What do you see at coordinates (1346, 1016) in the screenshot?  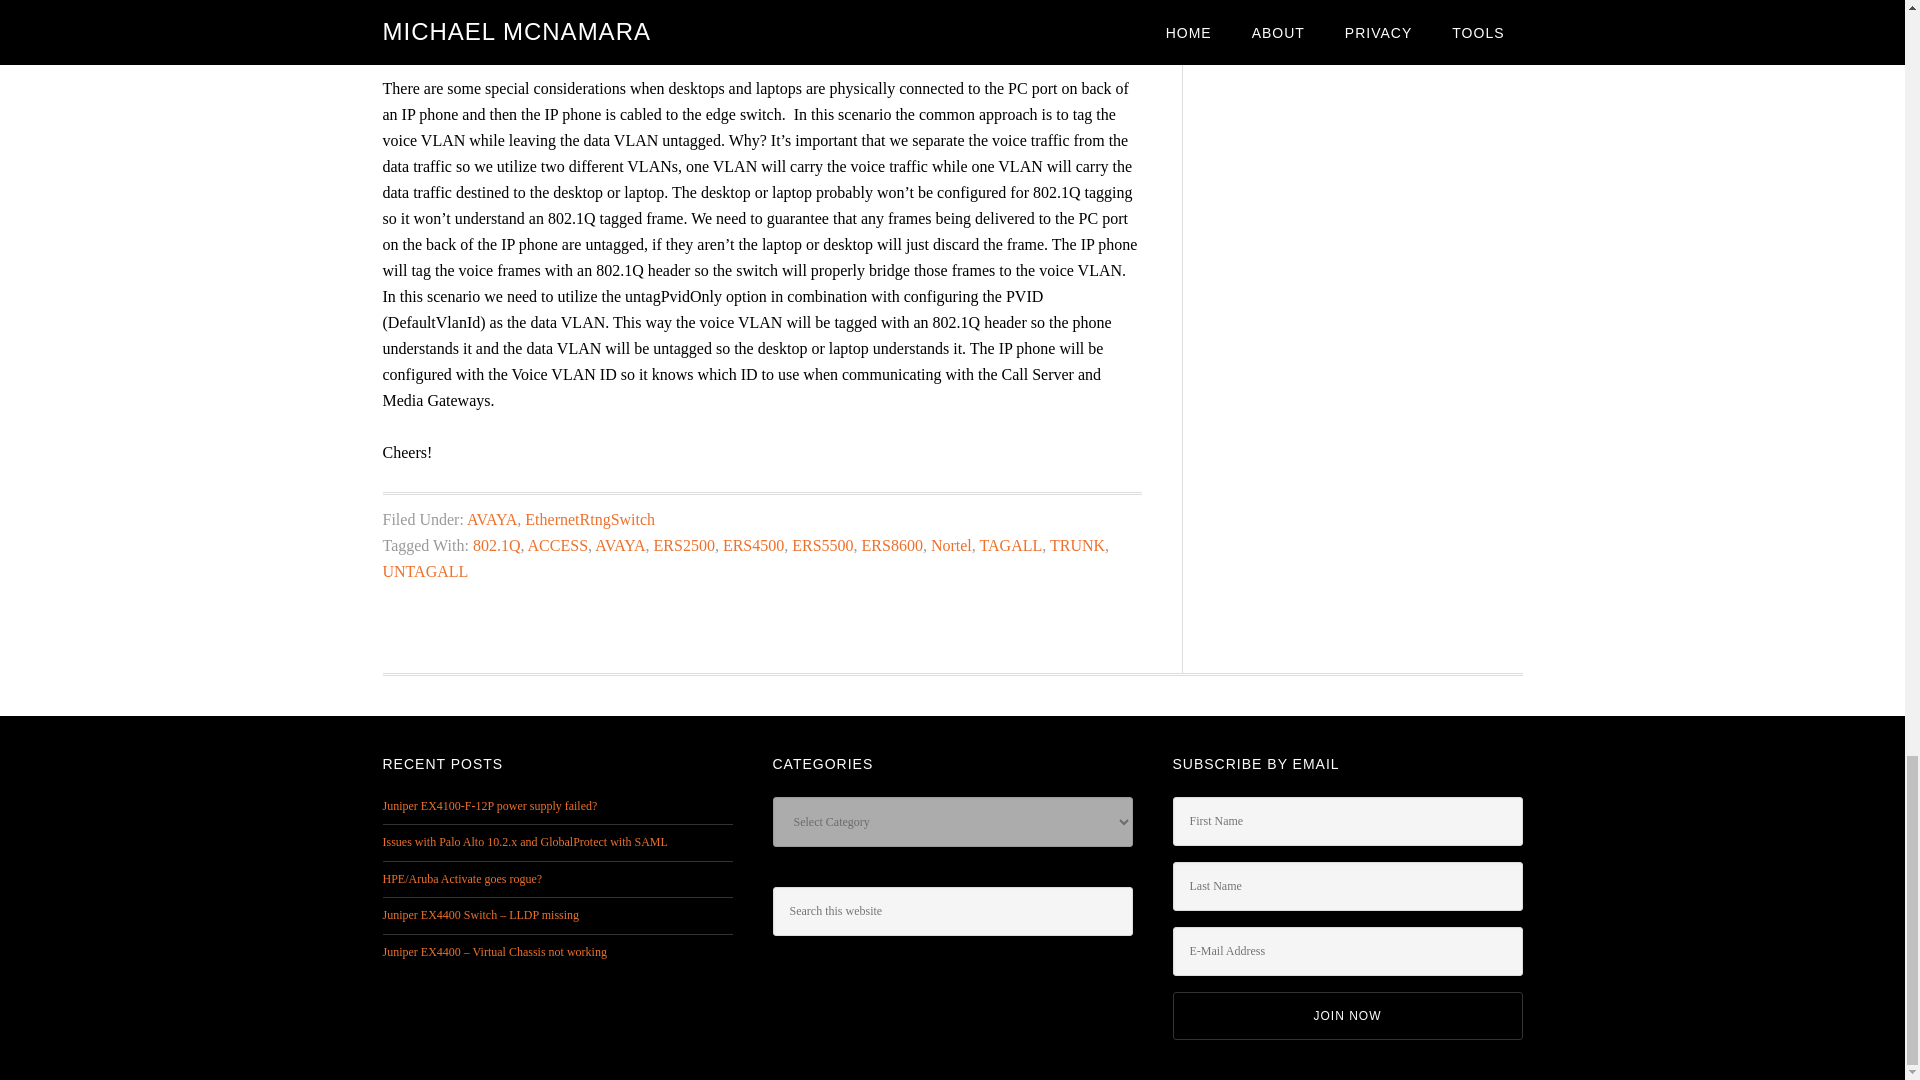 I see `Join Now` at bounding box center [1346, 1016].